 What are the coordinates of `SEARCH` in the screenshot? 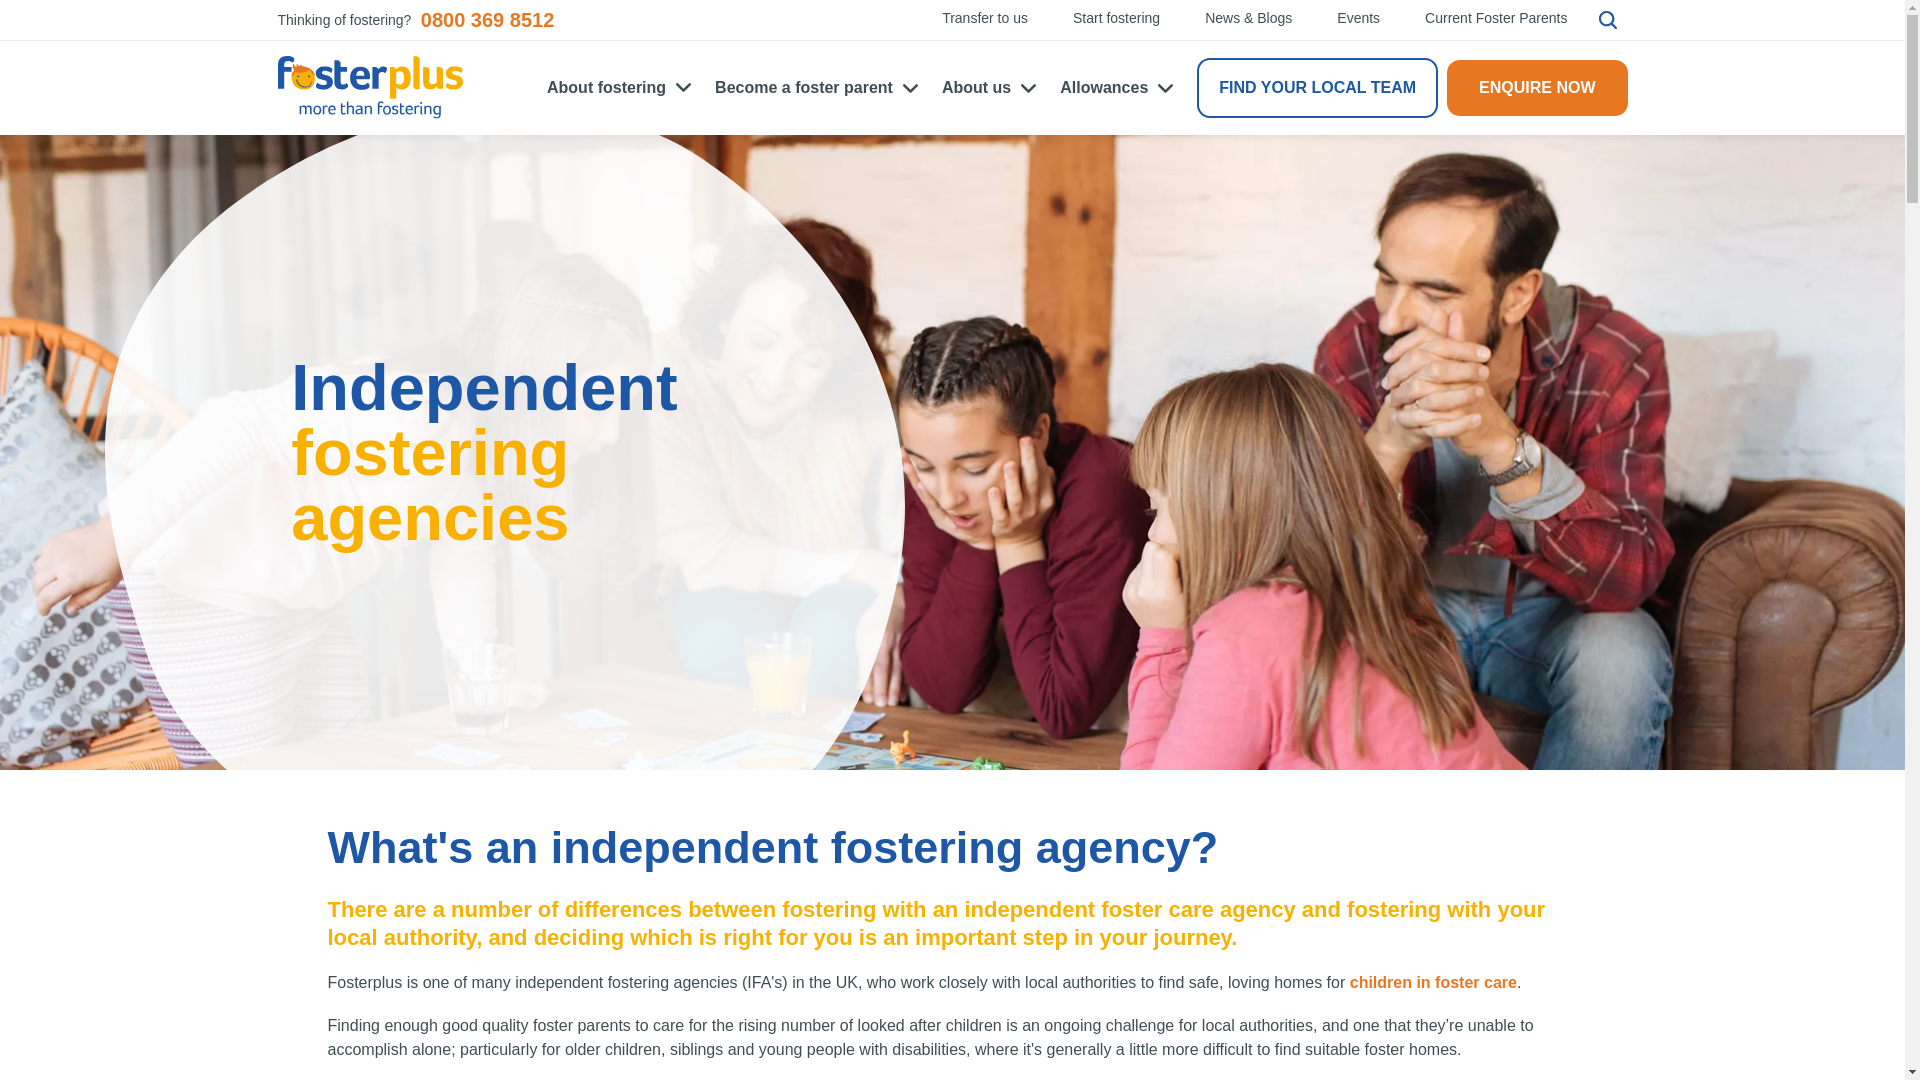 It's located at (1608, 20).